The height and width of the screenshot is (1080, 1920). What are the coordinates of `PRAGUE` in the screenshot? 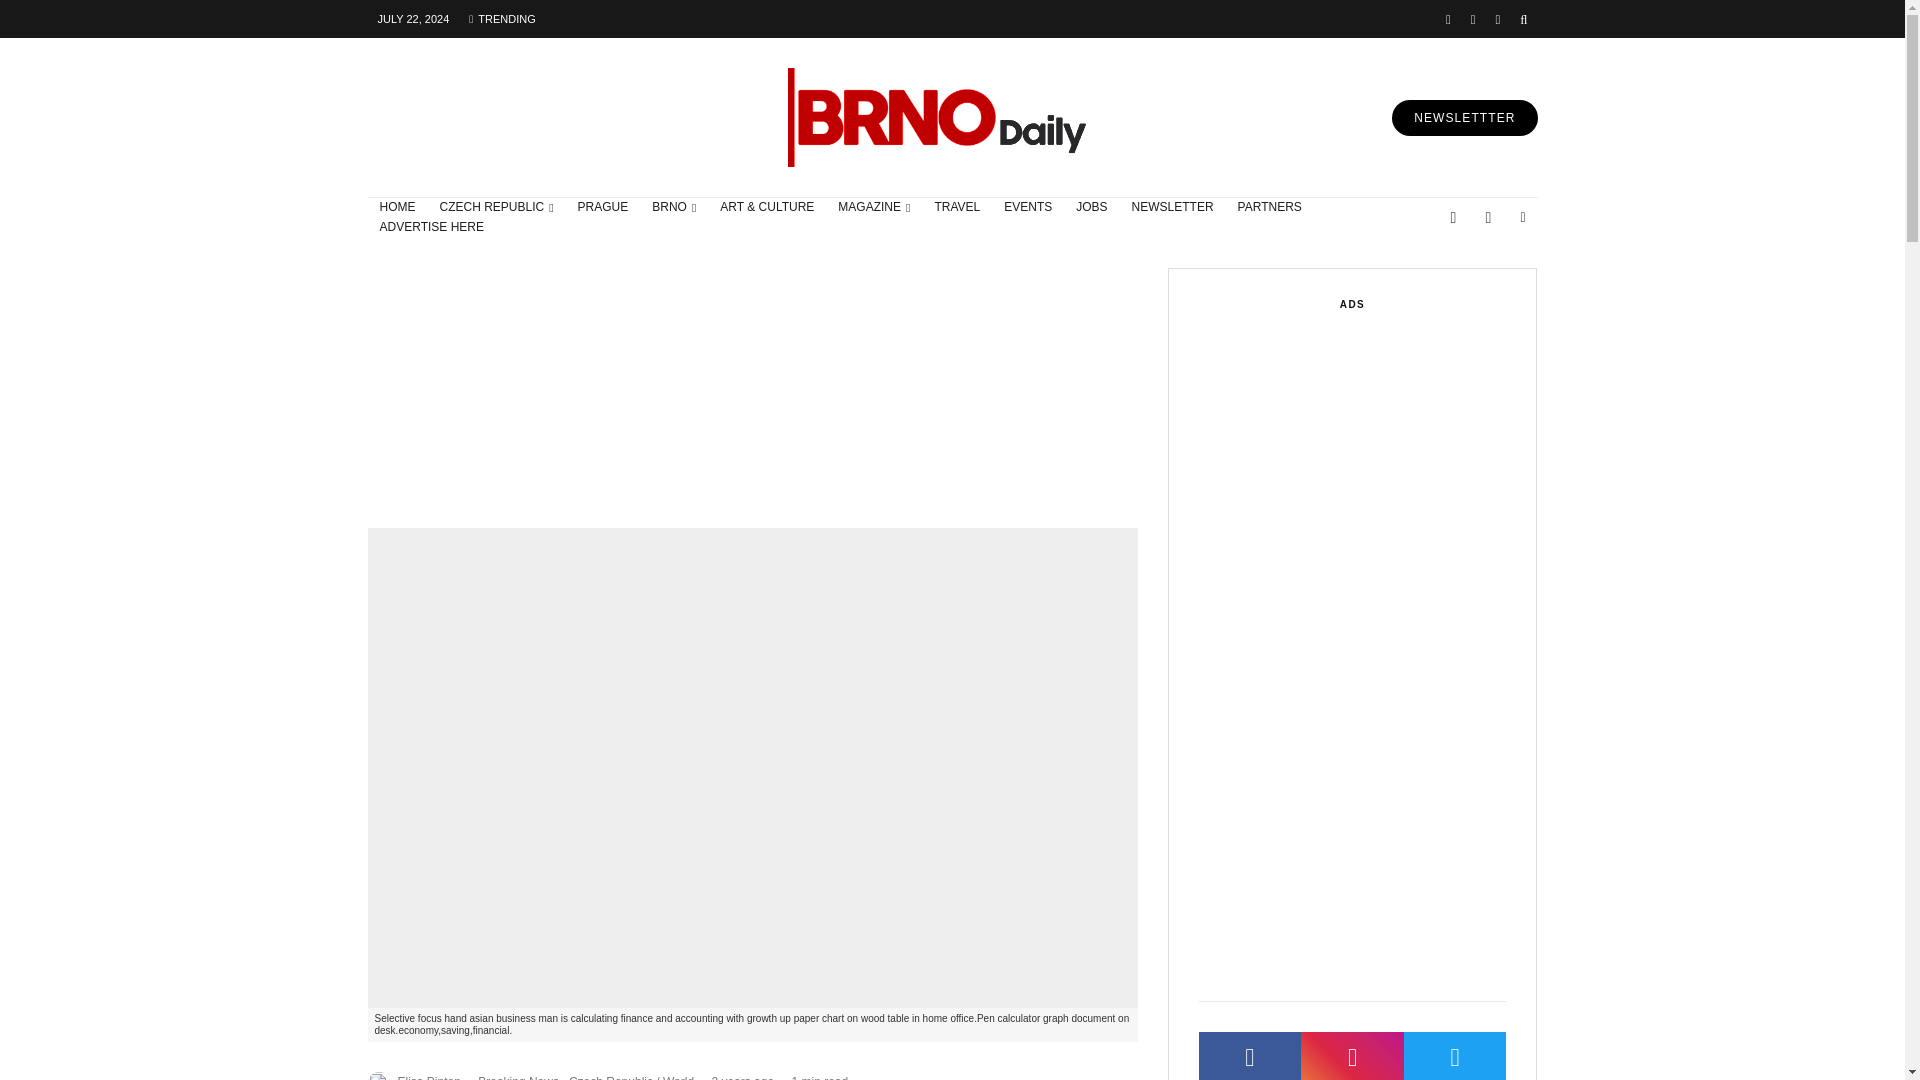 It's located at (604, 208).